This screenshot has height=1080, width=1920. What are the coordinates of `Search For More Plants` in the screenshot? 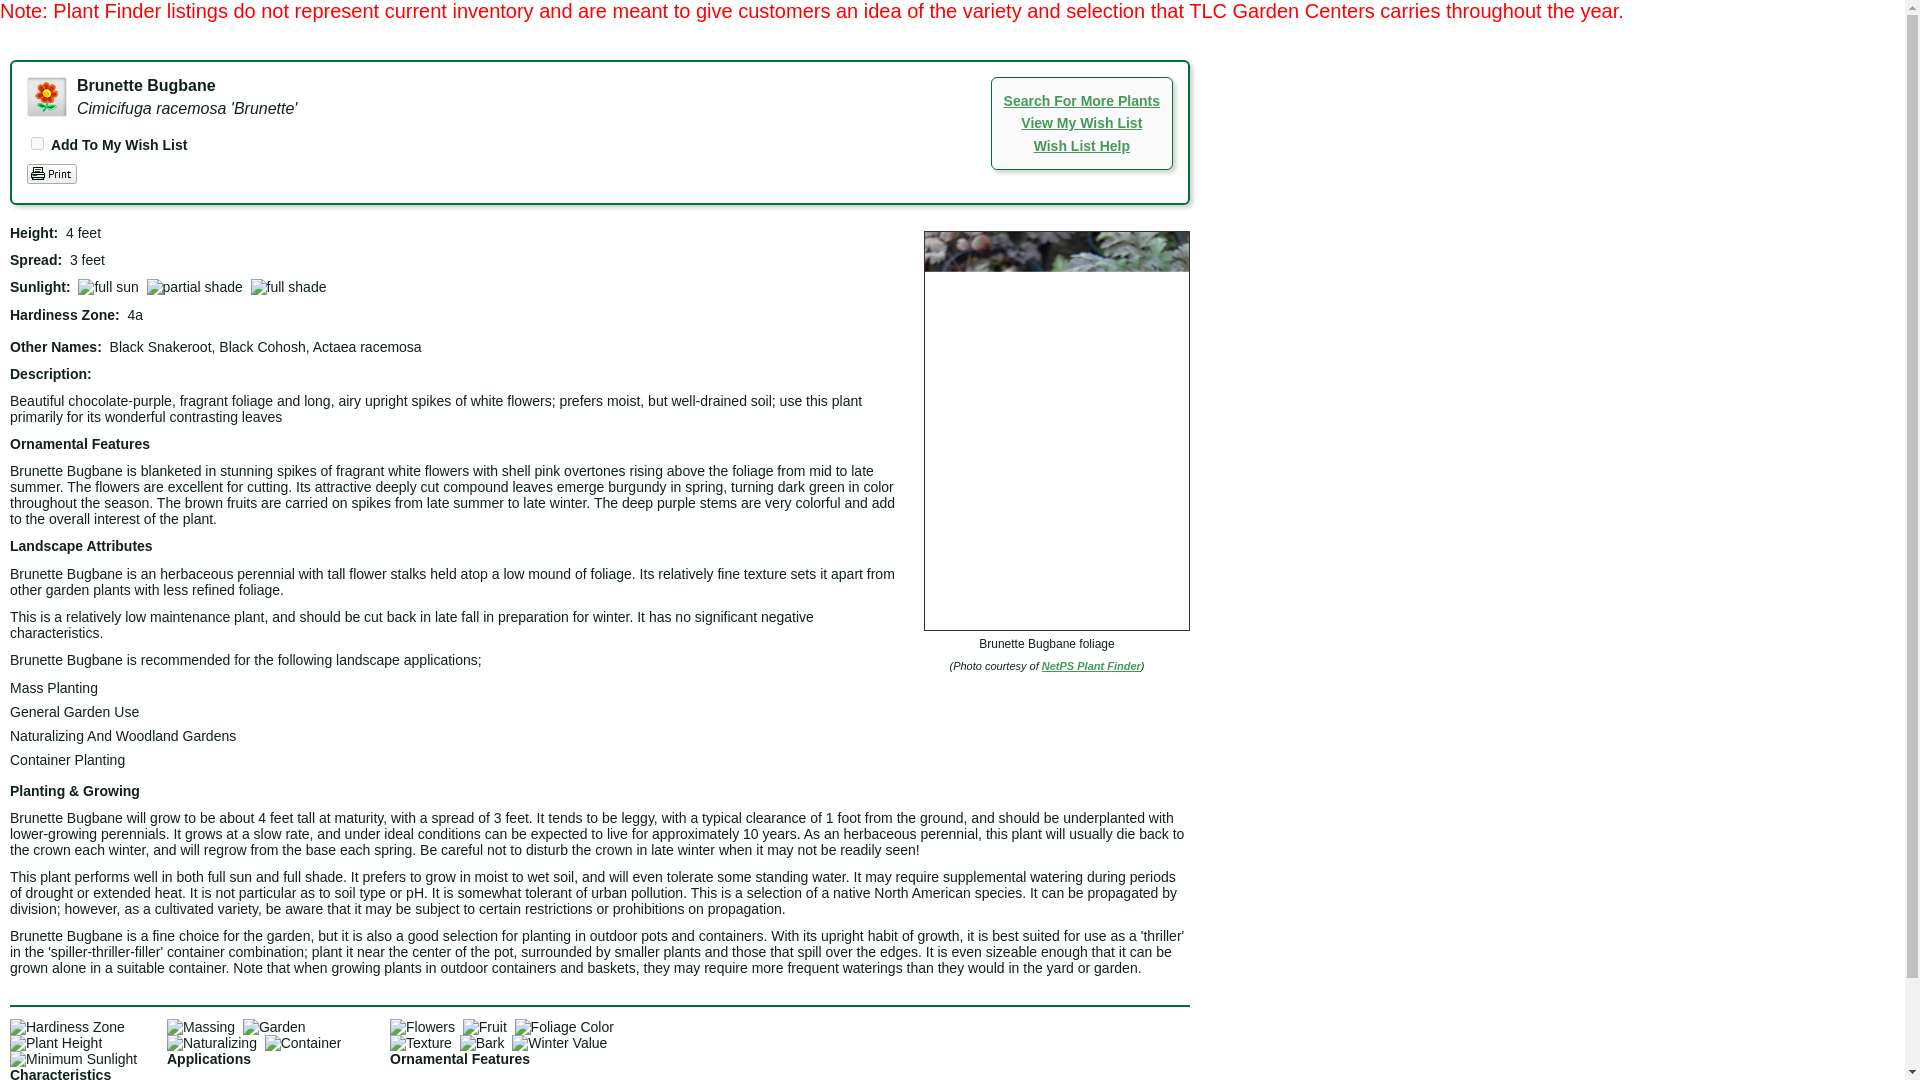 It's located at (1082, 100).